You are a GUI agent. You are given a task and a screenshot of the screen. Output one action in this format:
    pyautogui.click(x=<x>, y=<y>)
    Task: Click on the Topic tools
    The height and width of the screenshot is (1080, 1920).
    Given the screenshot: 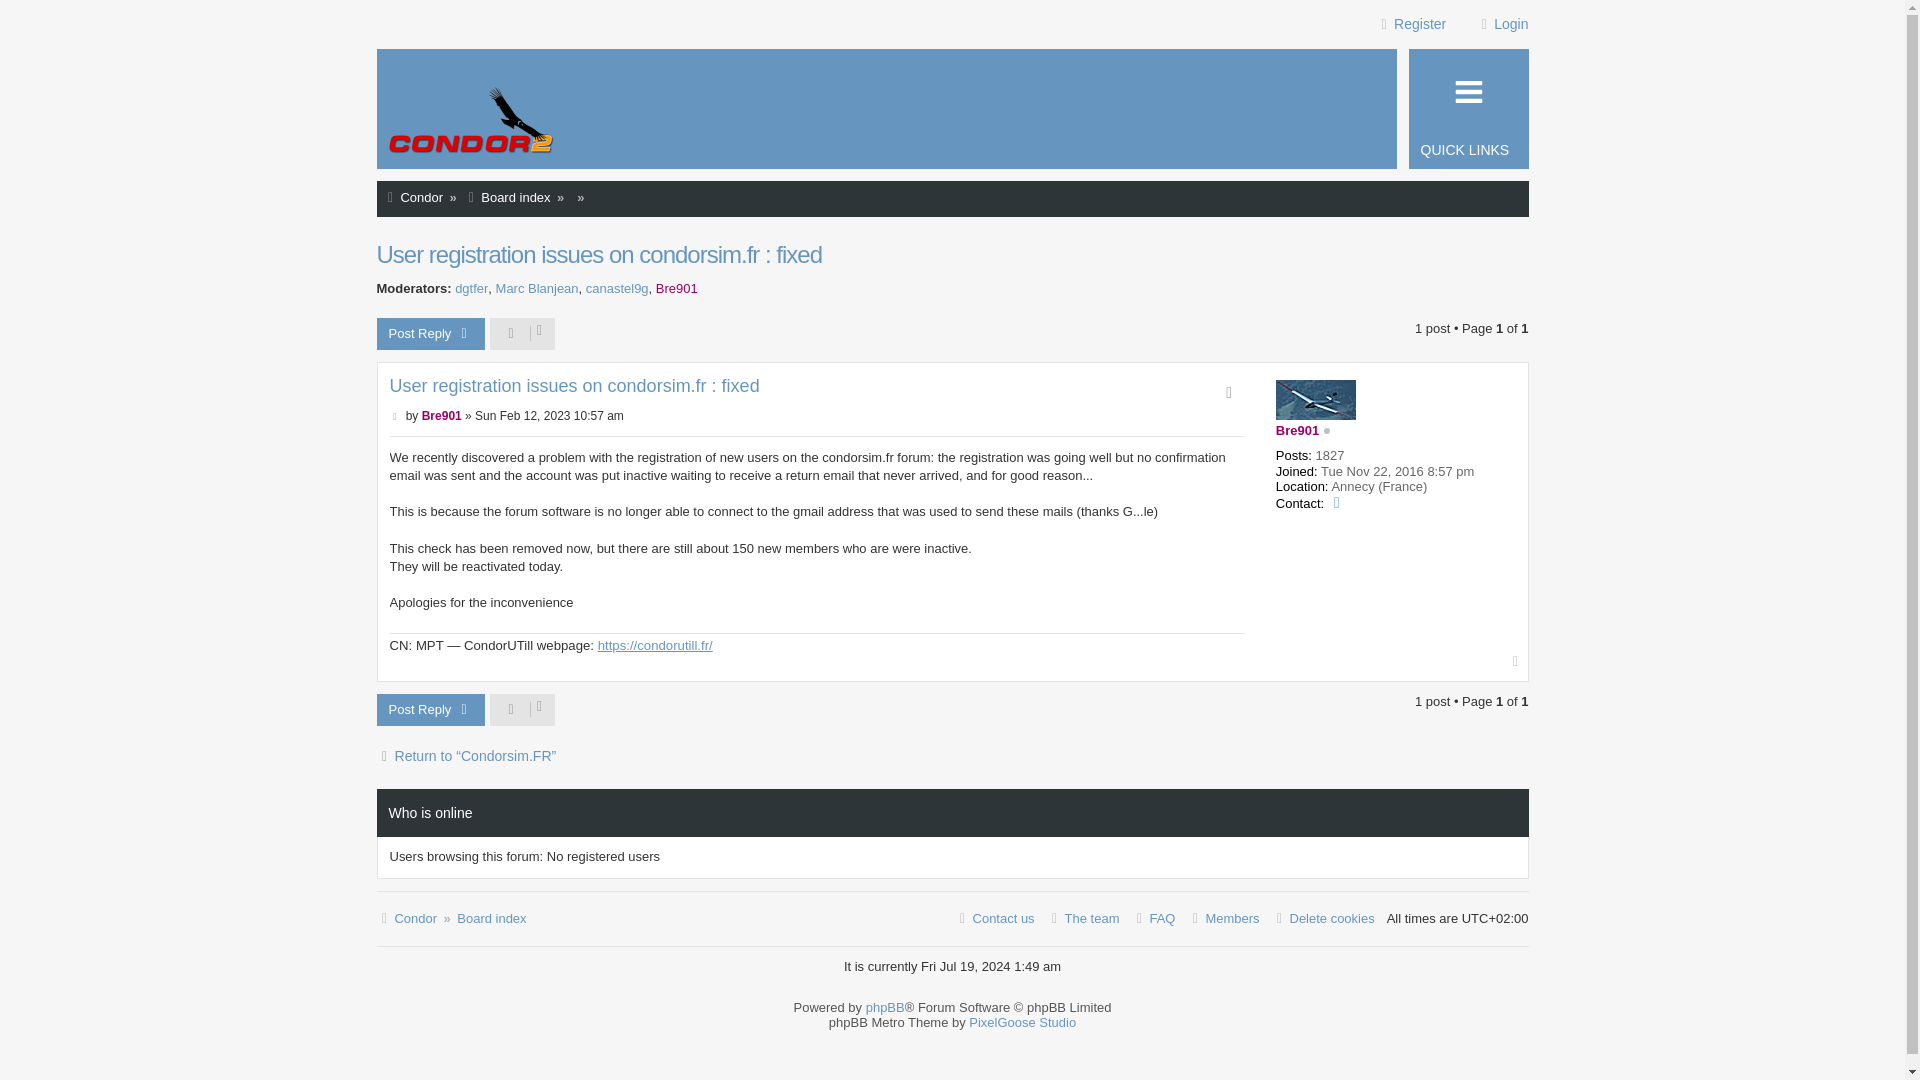 What is the action you would take?
    pyautogui.click(x=522, y=333)
    